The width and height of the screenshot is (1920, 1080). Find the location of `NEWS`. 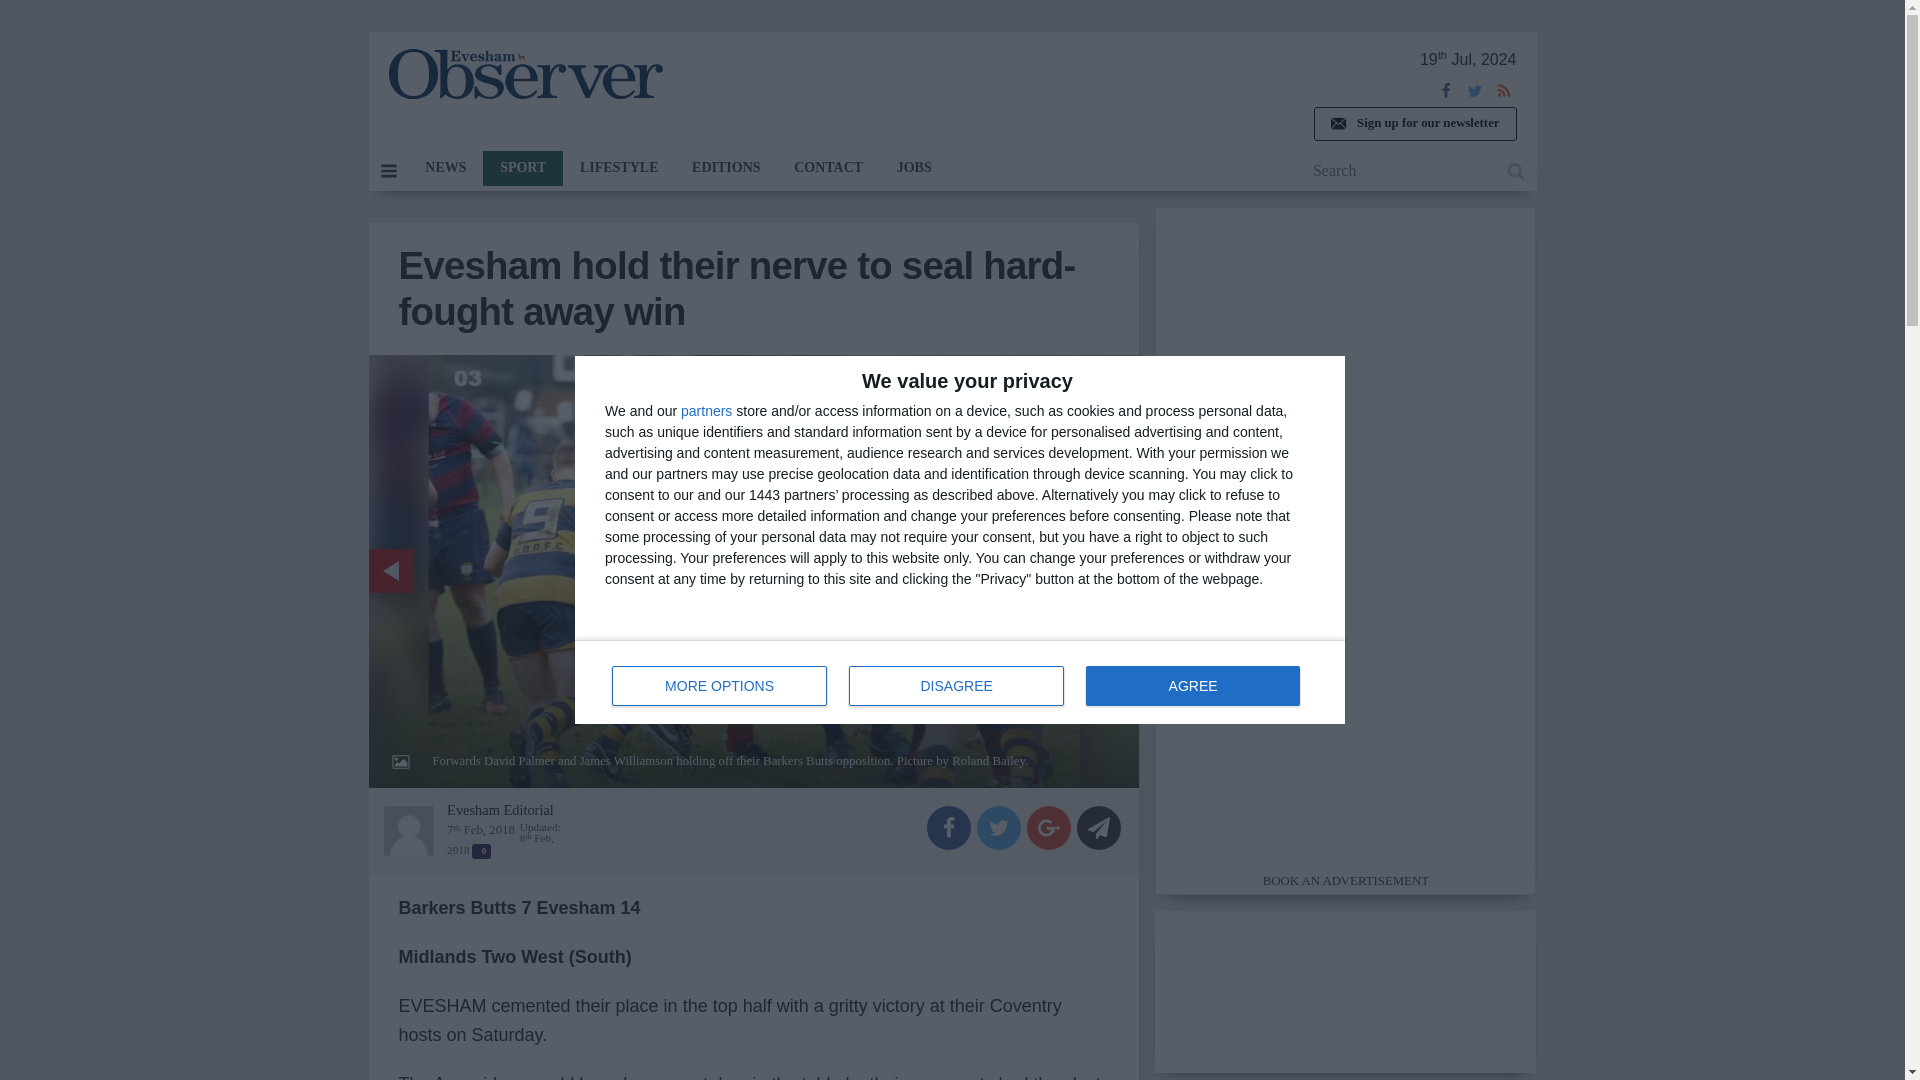

NEWS is located at coordinates (1192, 686).